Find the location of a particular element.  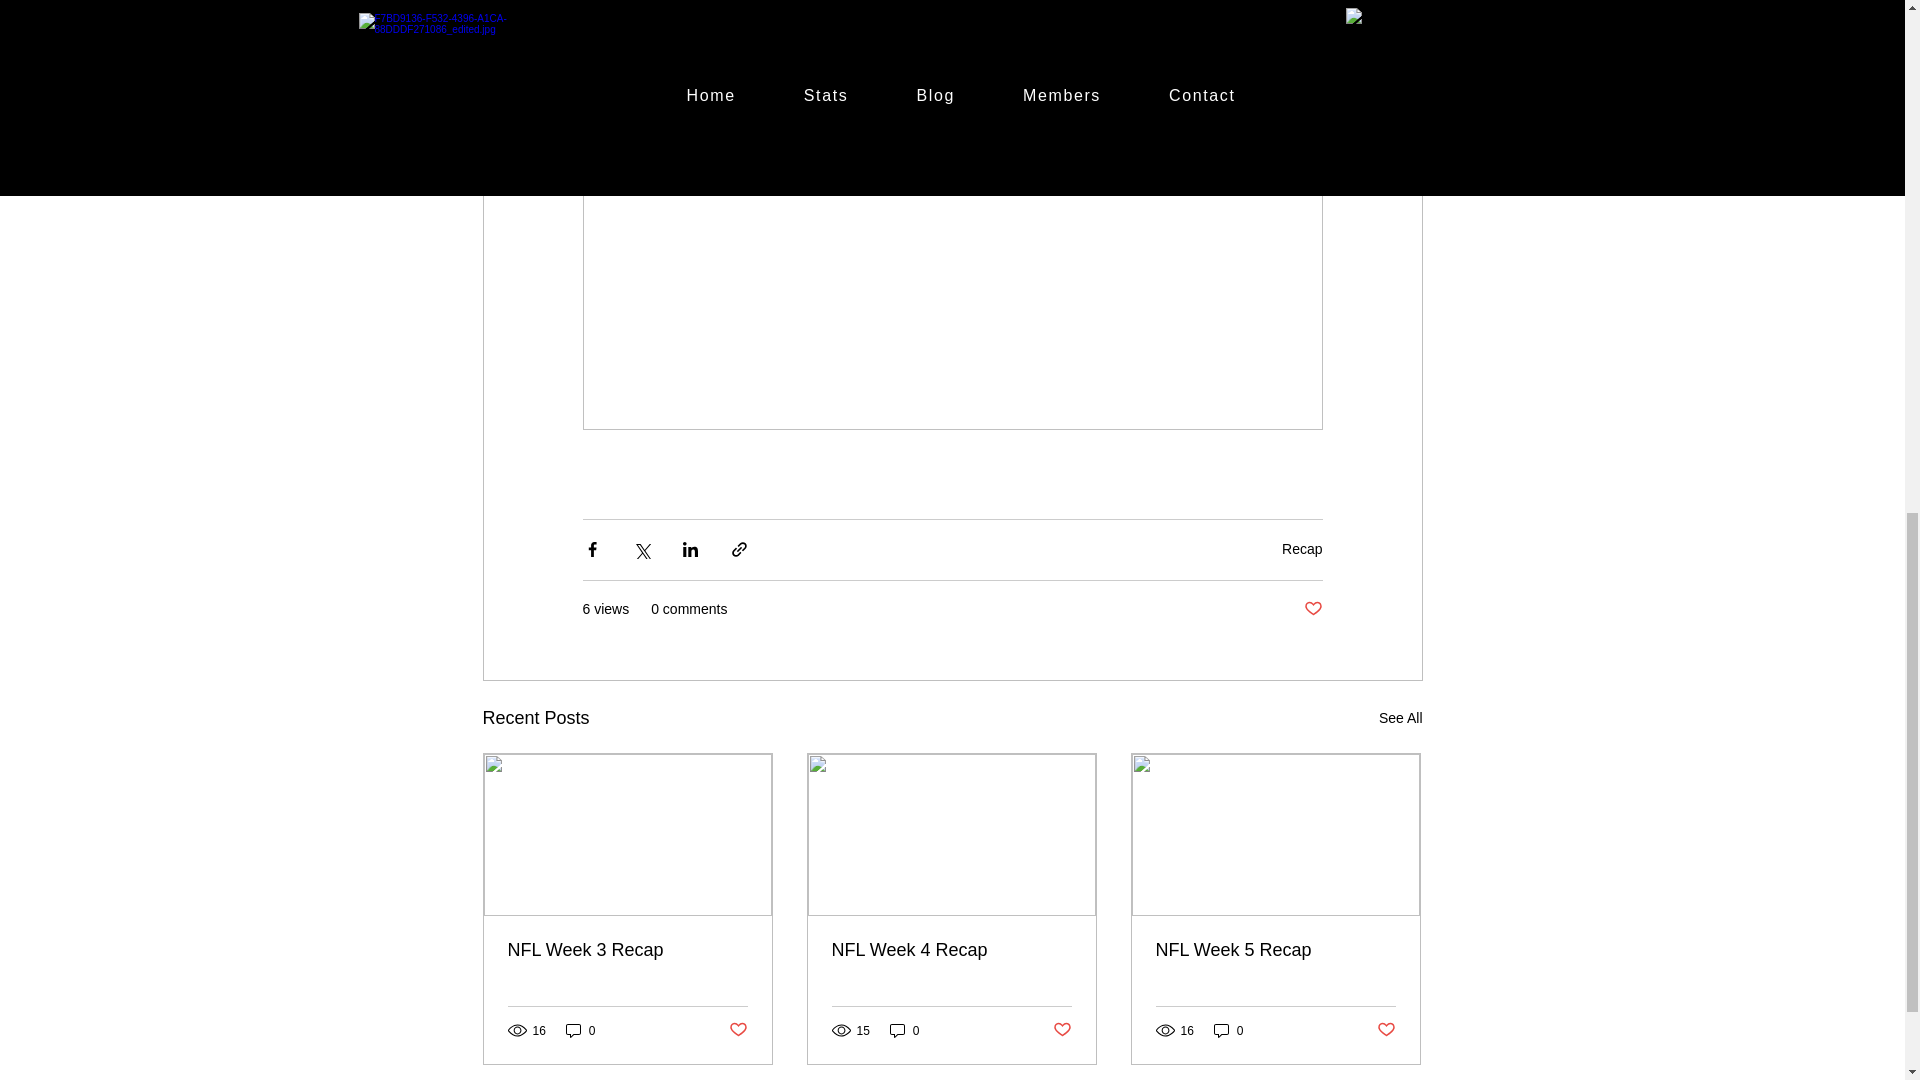

Post not marked as liked is located at coordinates (1386, 1030).